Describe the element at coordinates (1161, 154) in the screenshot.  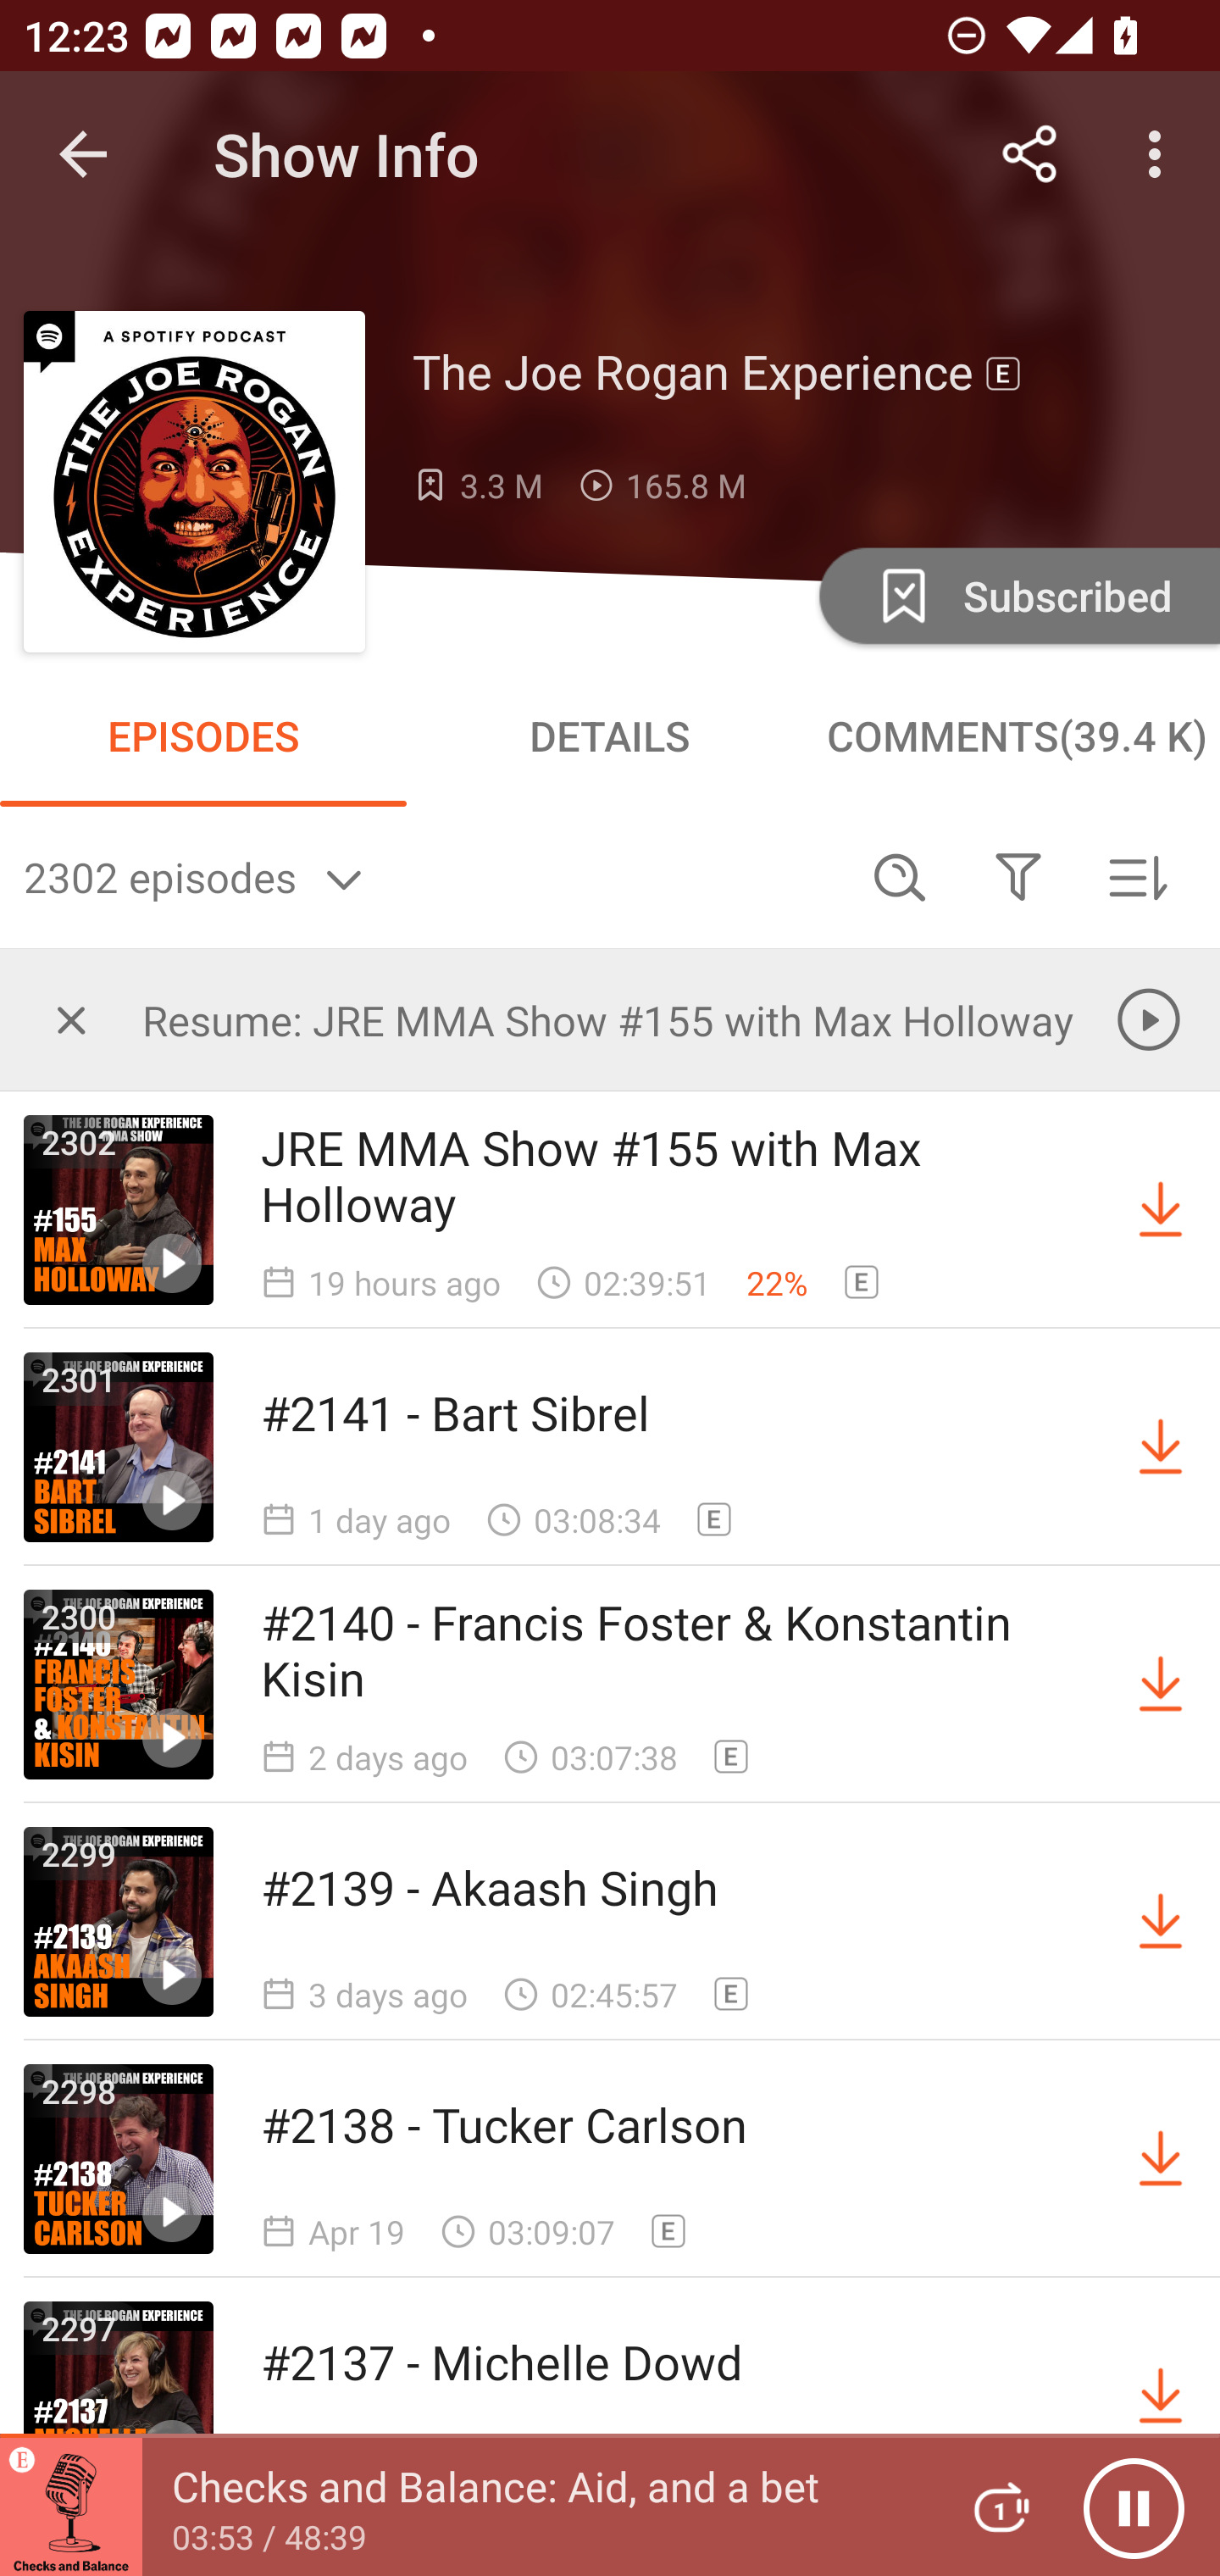
I see `More options` at that location.